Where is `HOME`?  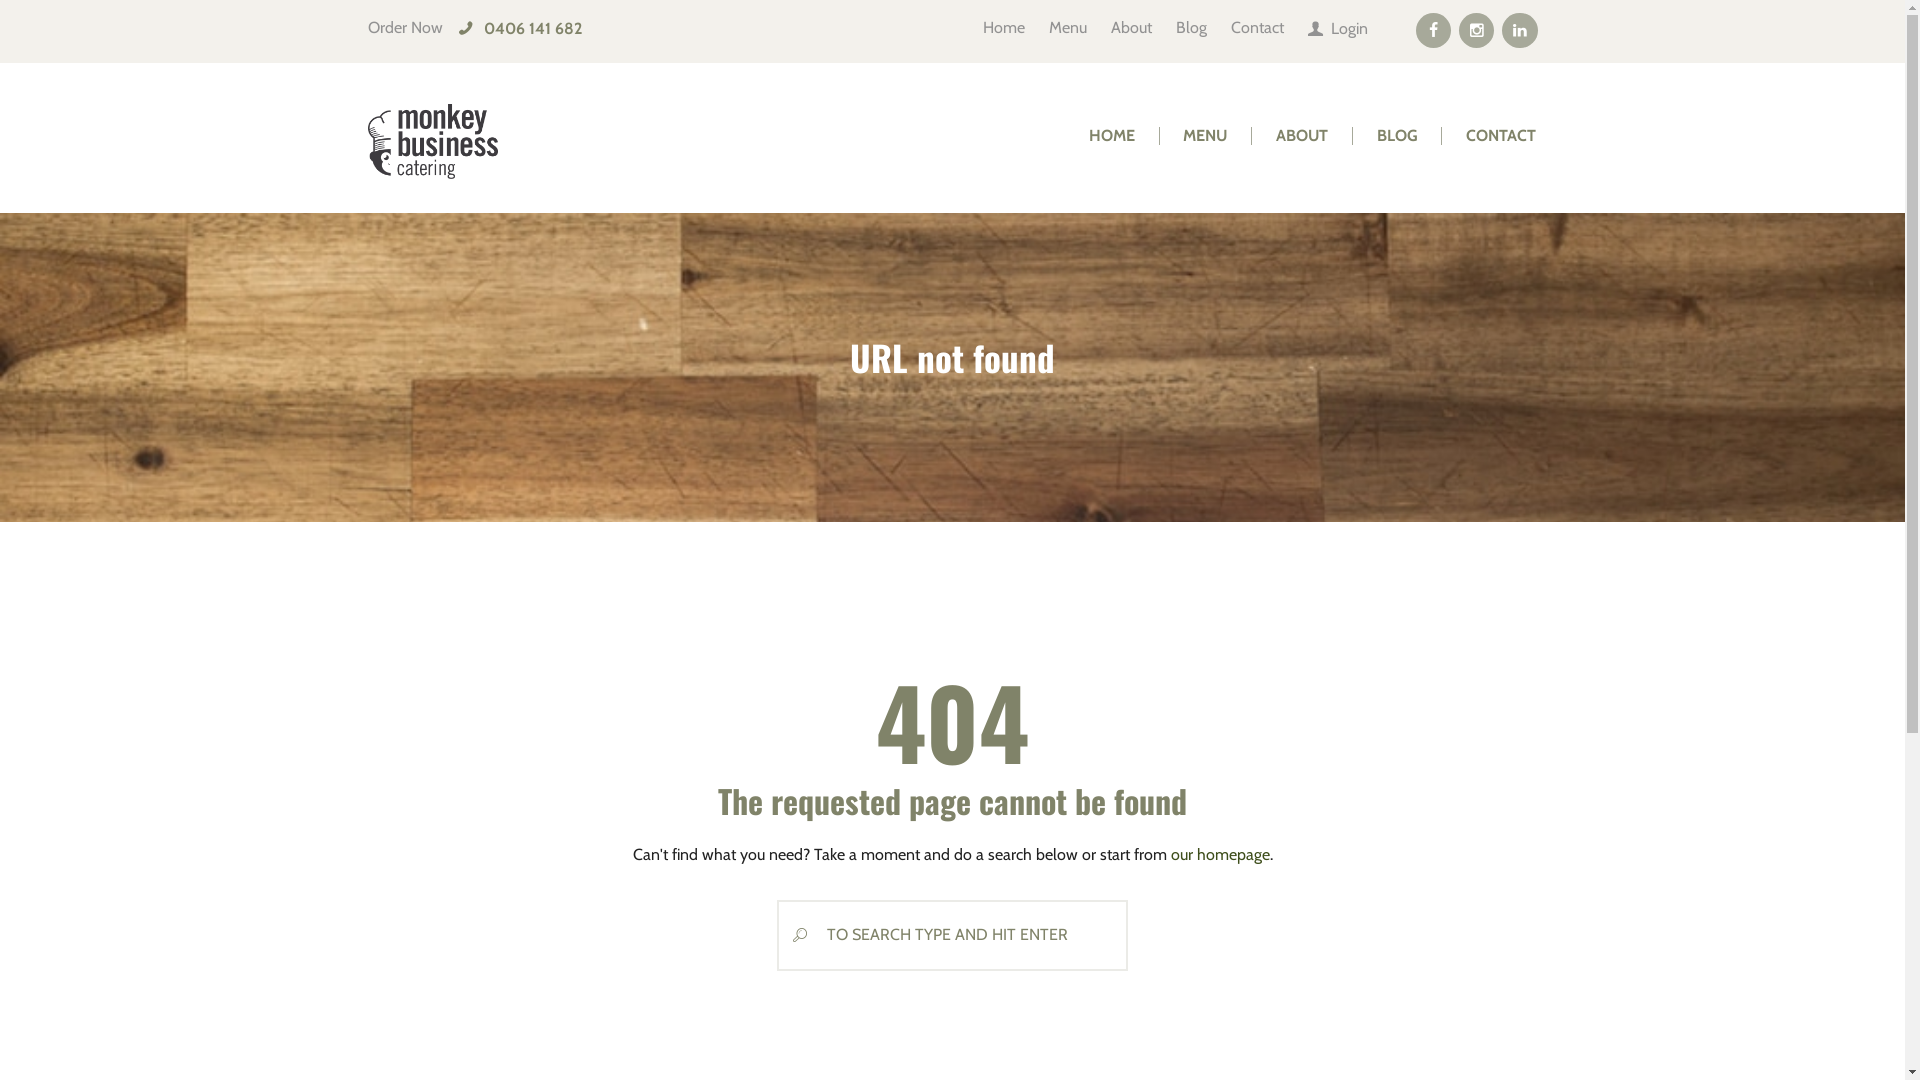
HOME is located at coordinates (1112, 136).